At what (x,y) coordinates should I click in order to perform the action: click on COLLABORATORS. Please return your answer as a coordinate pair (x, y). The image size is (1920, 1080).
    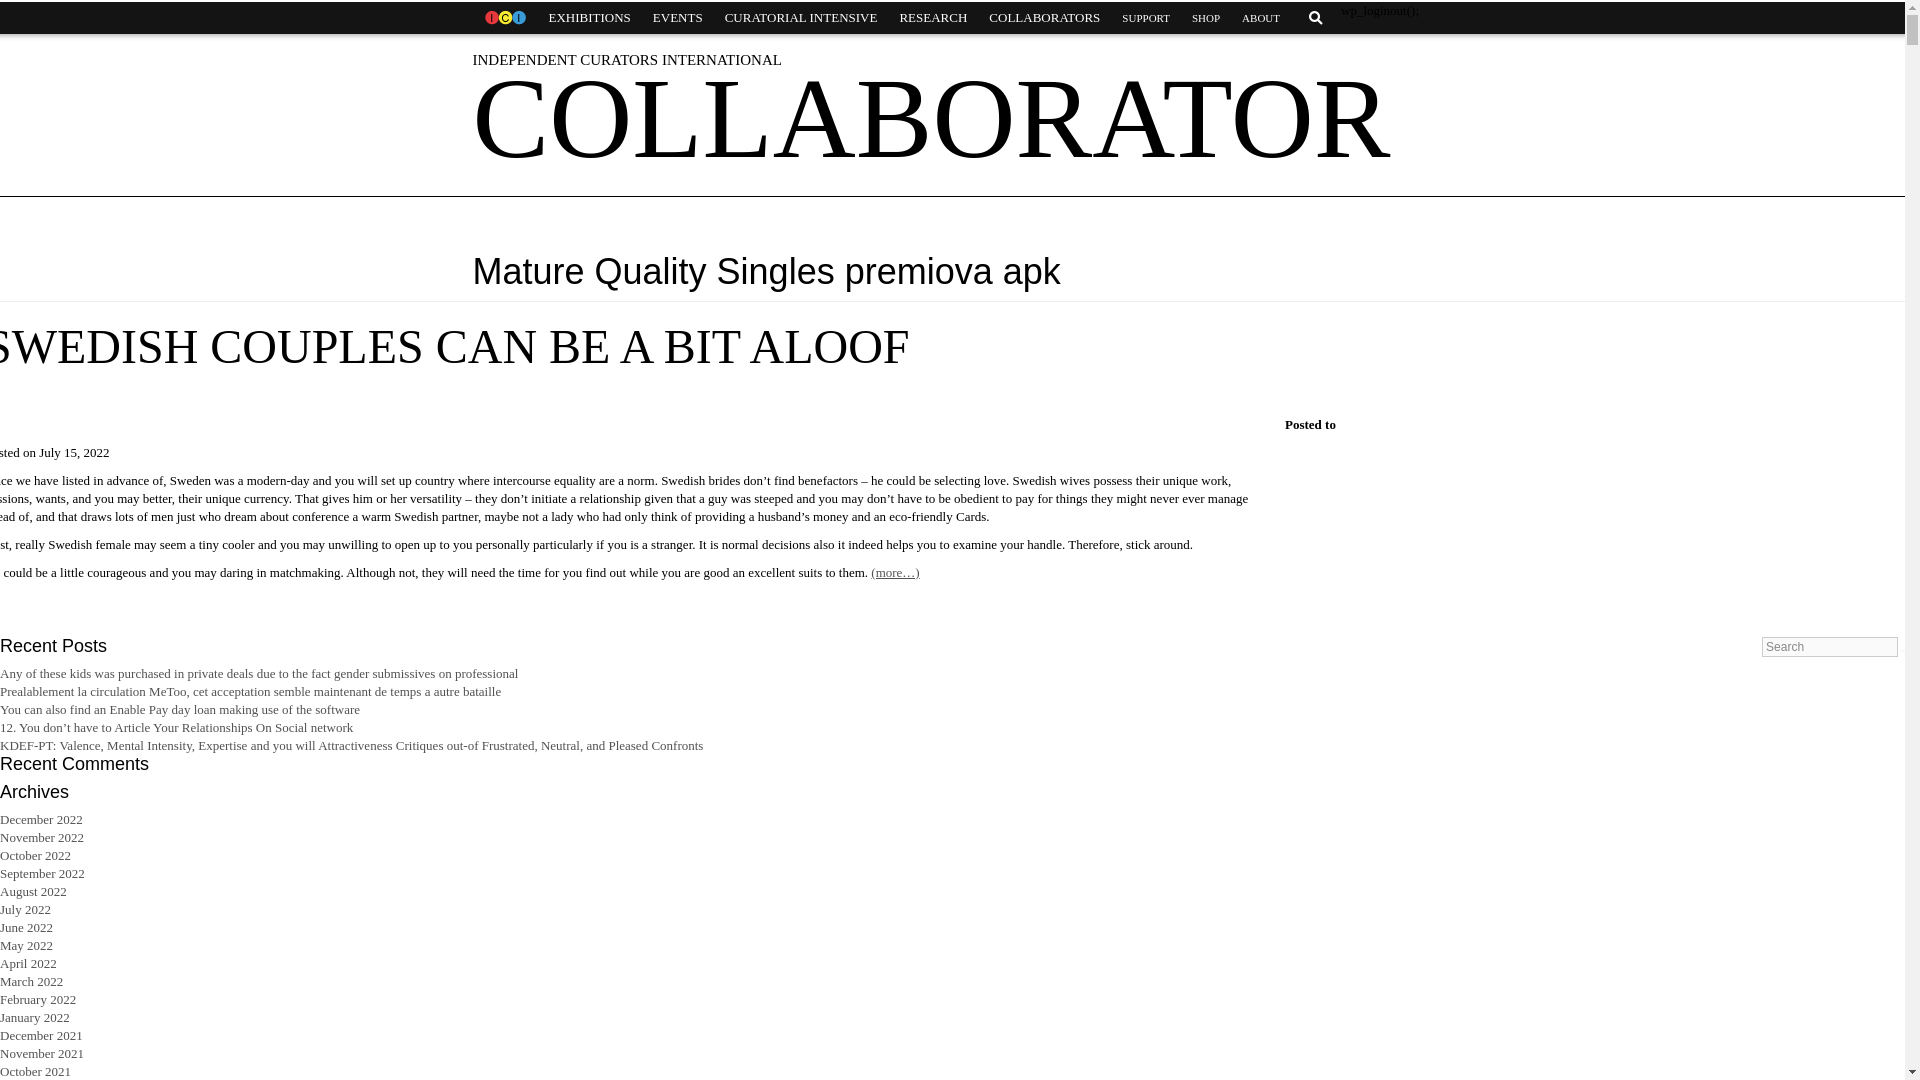
    Looking at the image, I should click on (1044, 18).